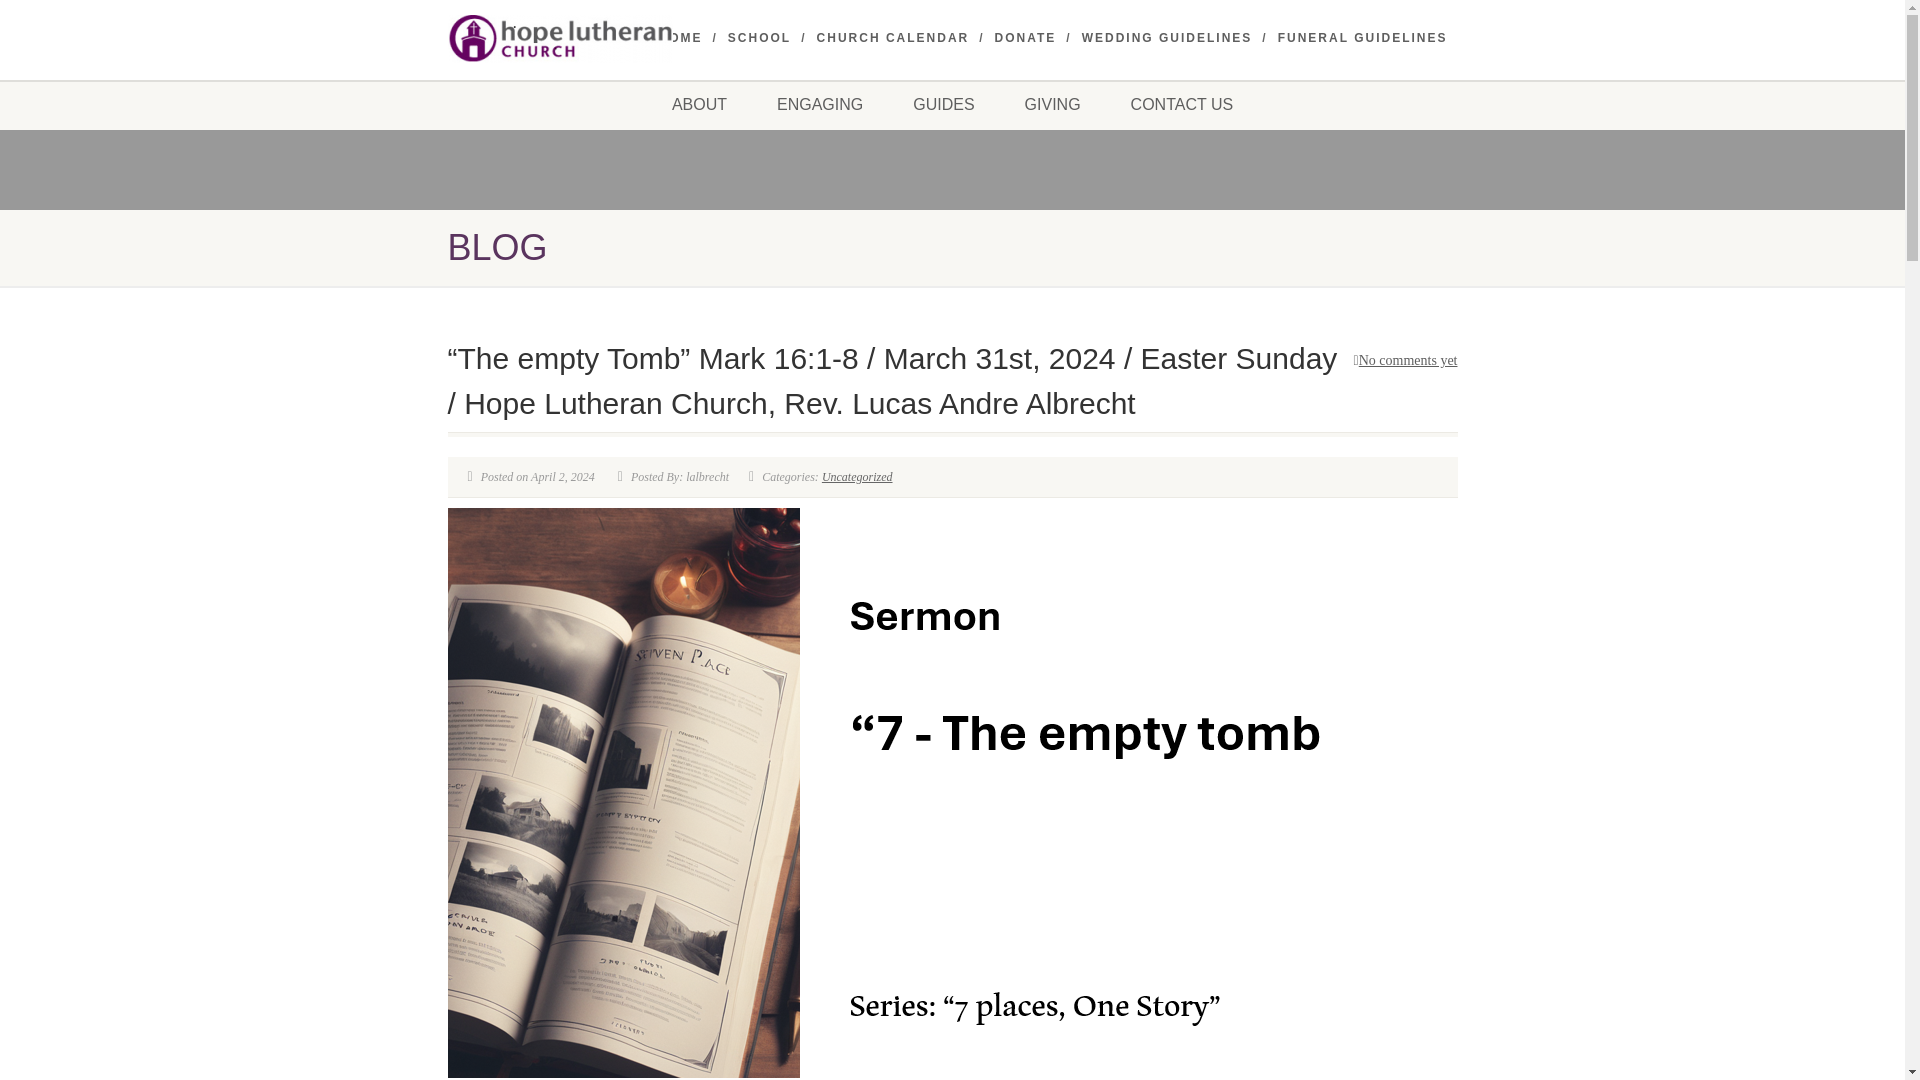 The image size is (1920, 1080). What do you see at coordinates (942, 104) in the screenshot?
I see `GUIDES` at bounding box center [942, 104].